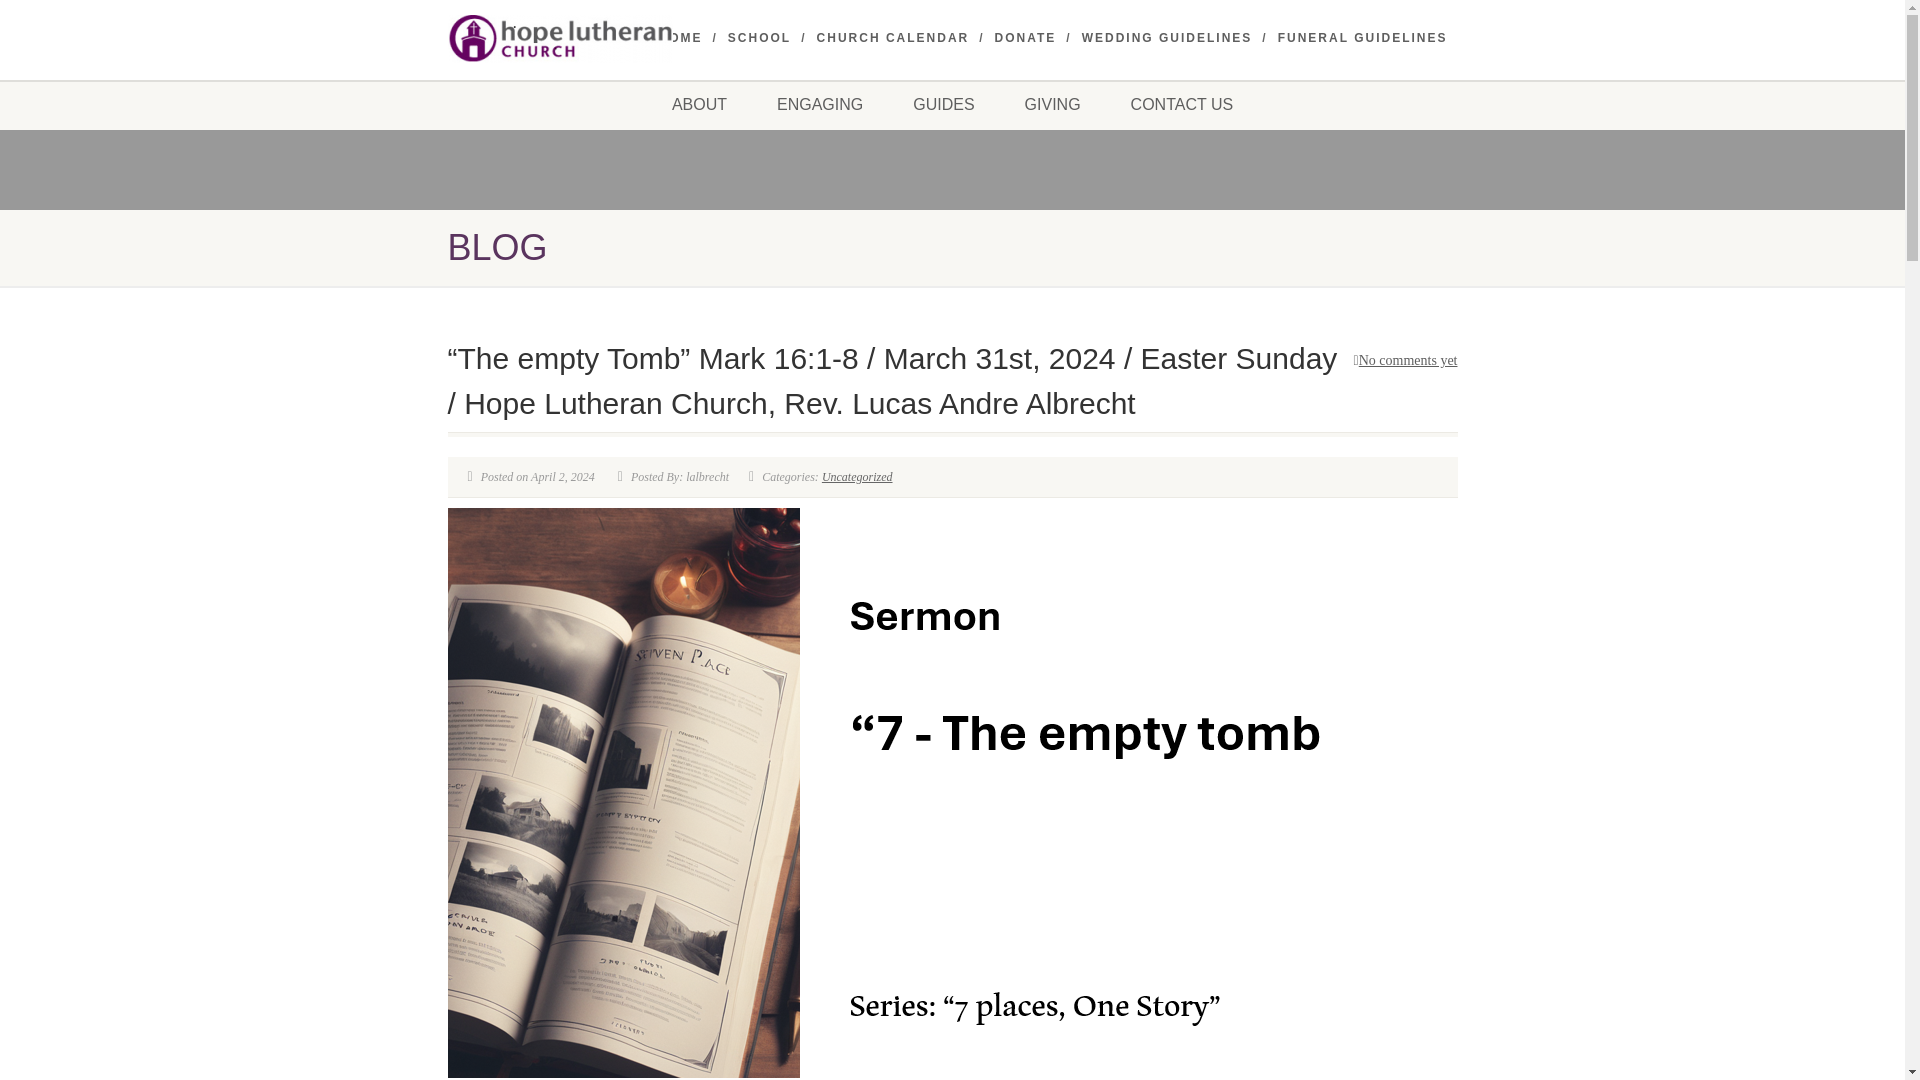 The image size is (1920, 1080). What do you see at coordinates (942, 104) in the screenshot?
I see `GUIDES` at bounding box center [942, 104].